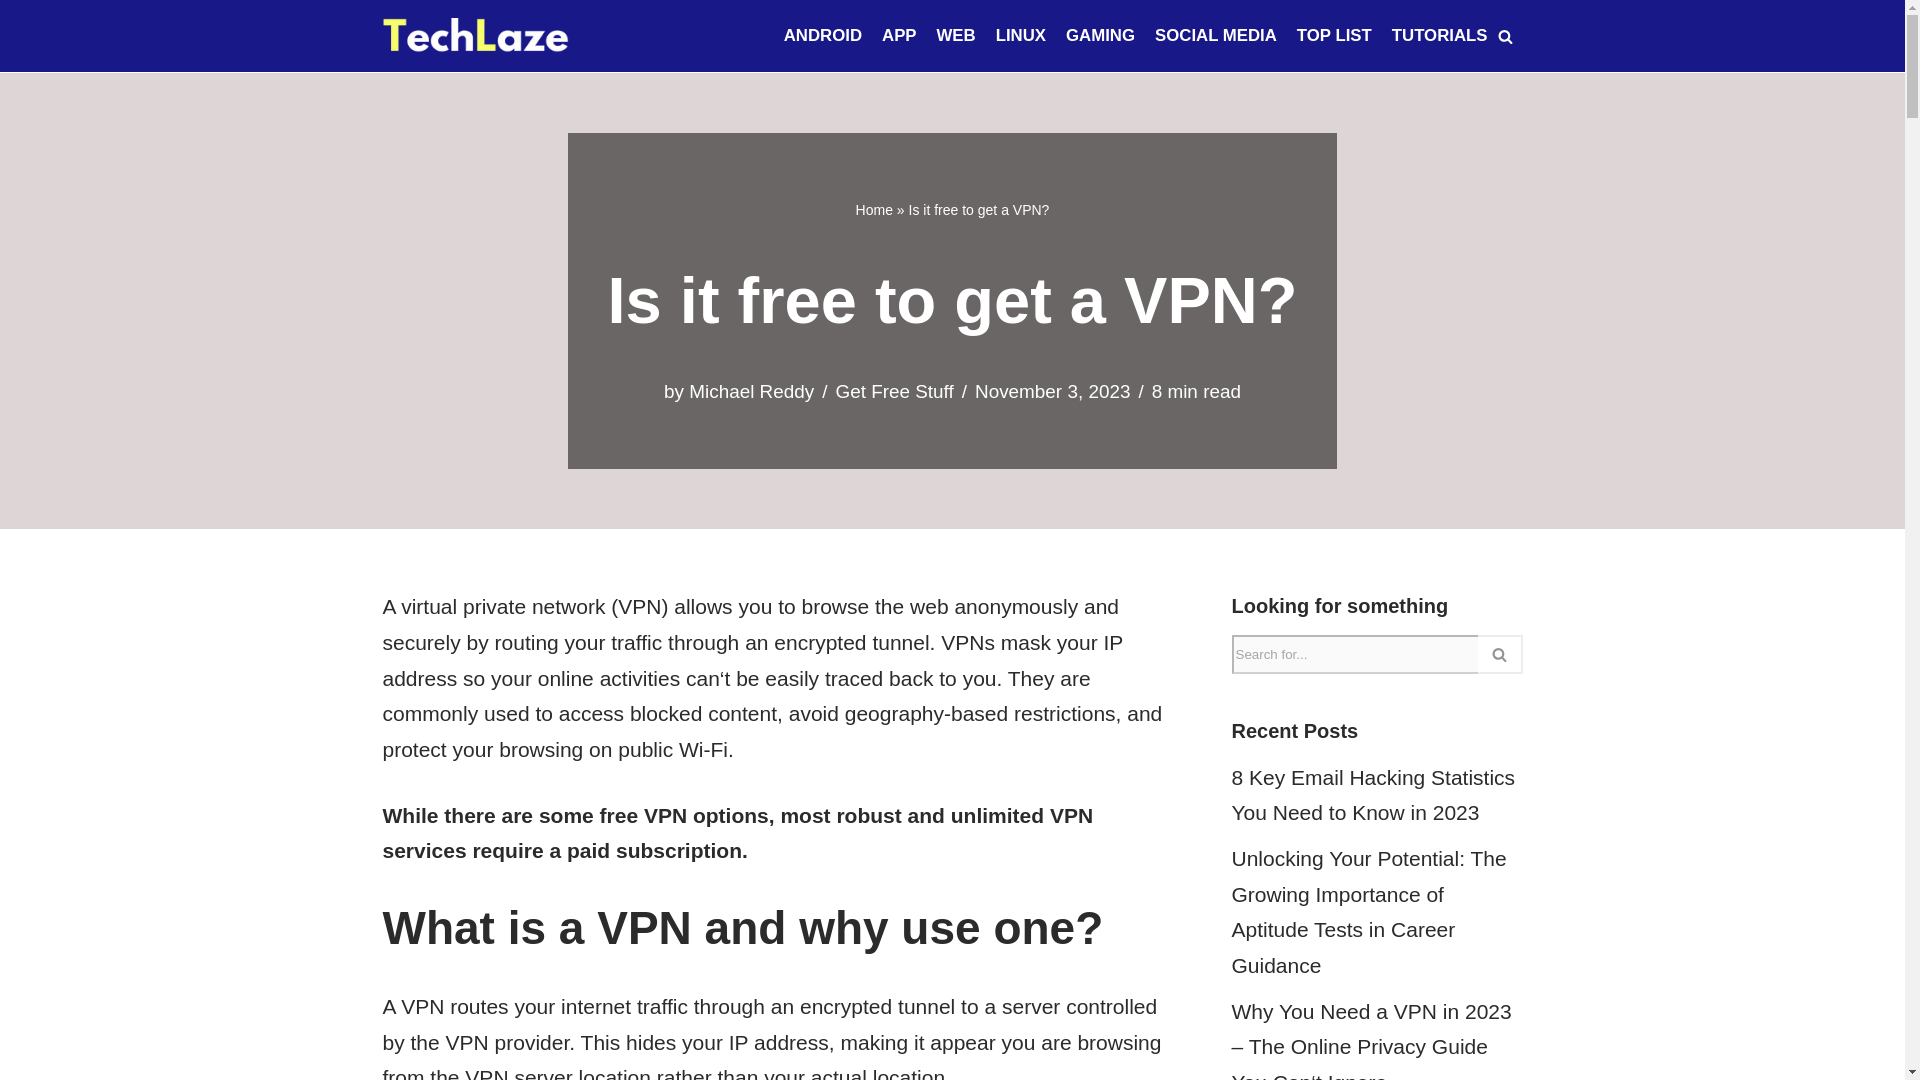 Image resolution: width=1920 pixels, height=1080 pixels. I want to click on TechLaze, so click(475, 36).